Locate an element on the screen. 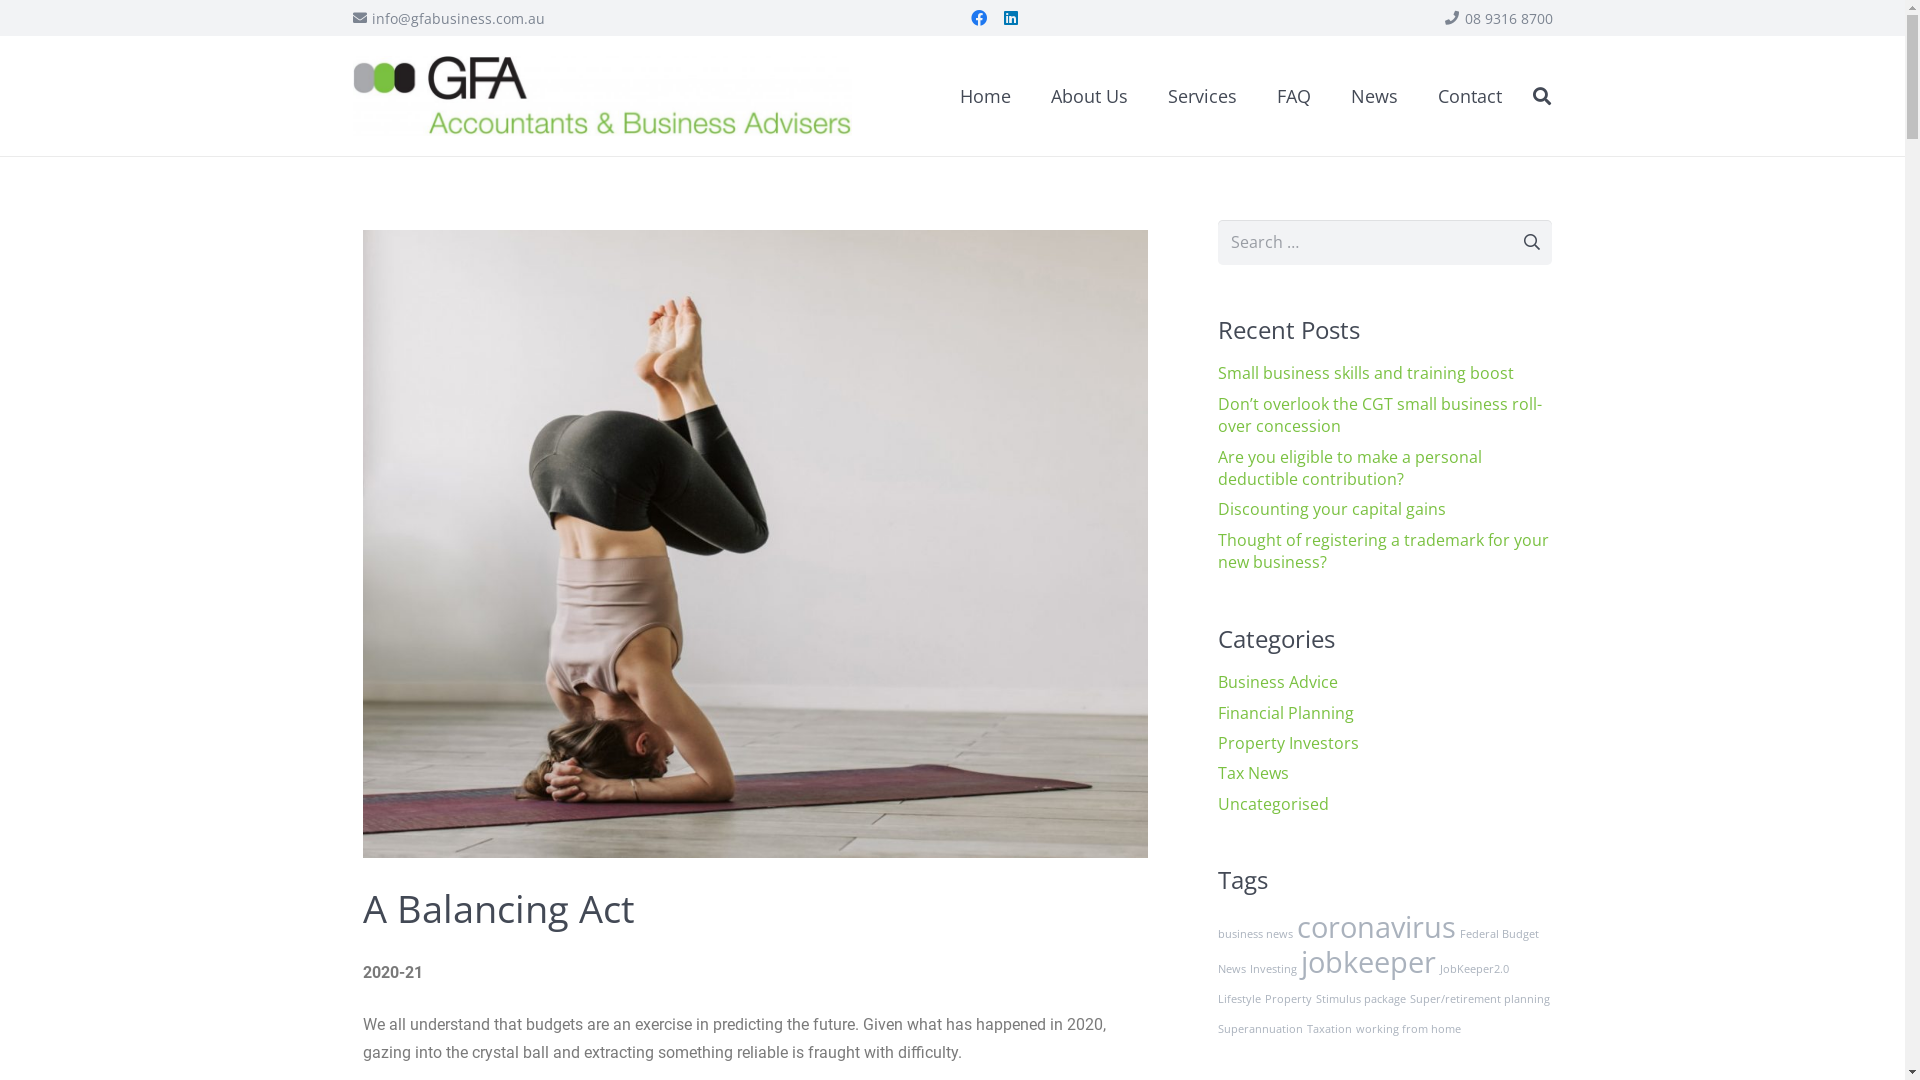 The width and height of the screenshot is (1920, 1080). Investing is located at coordinates (1274, 969).